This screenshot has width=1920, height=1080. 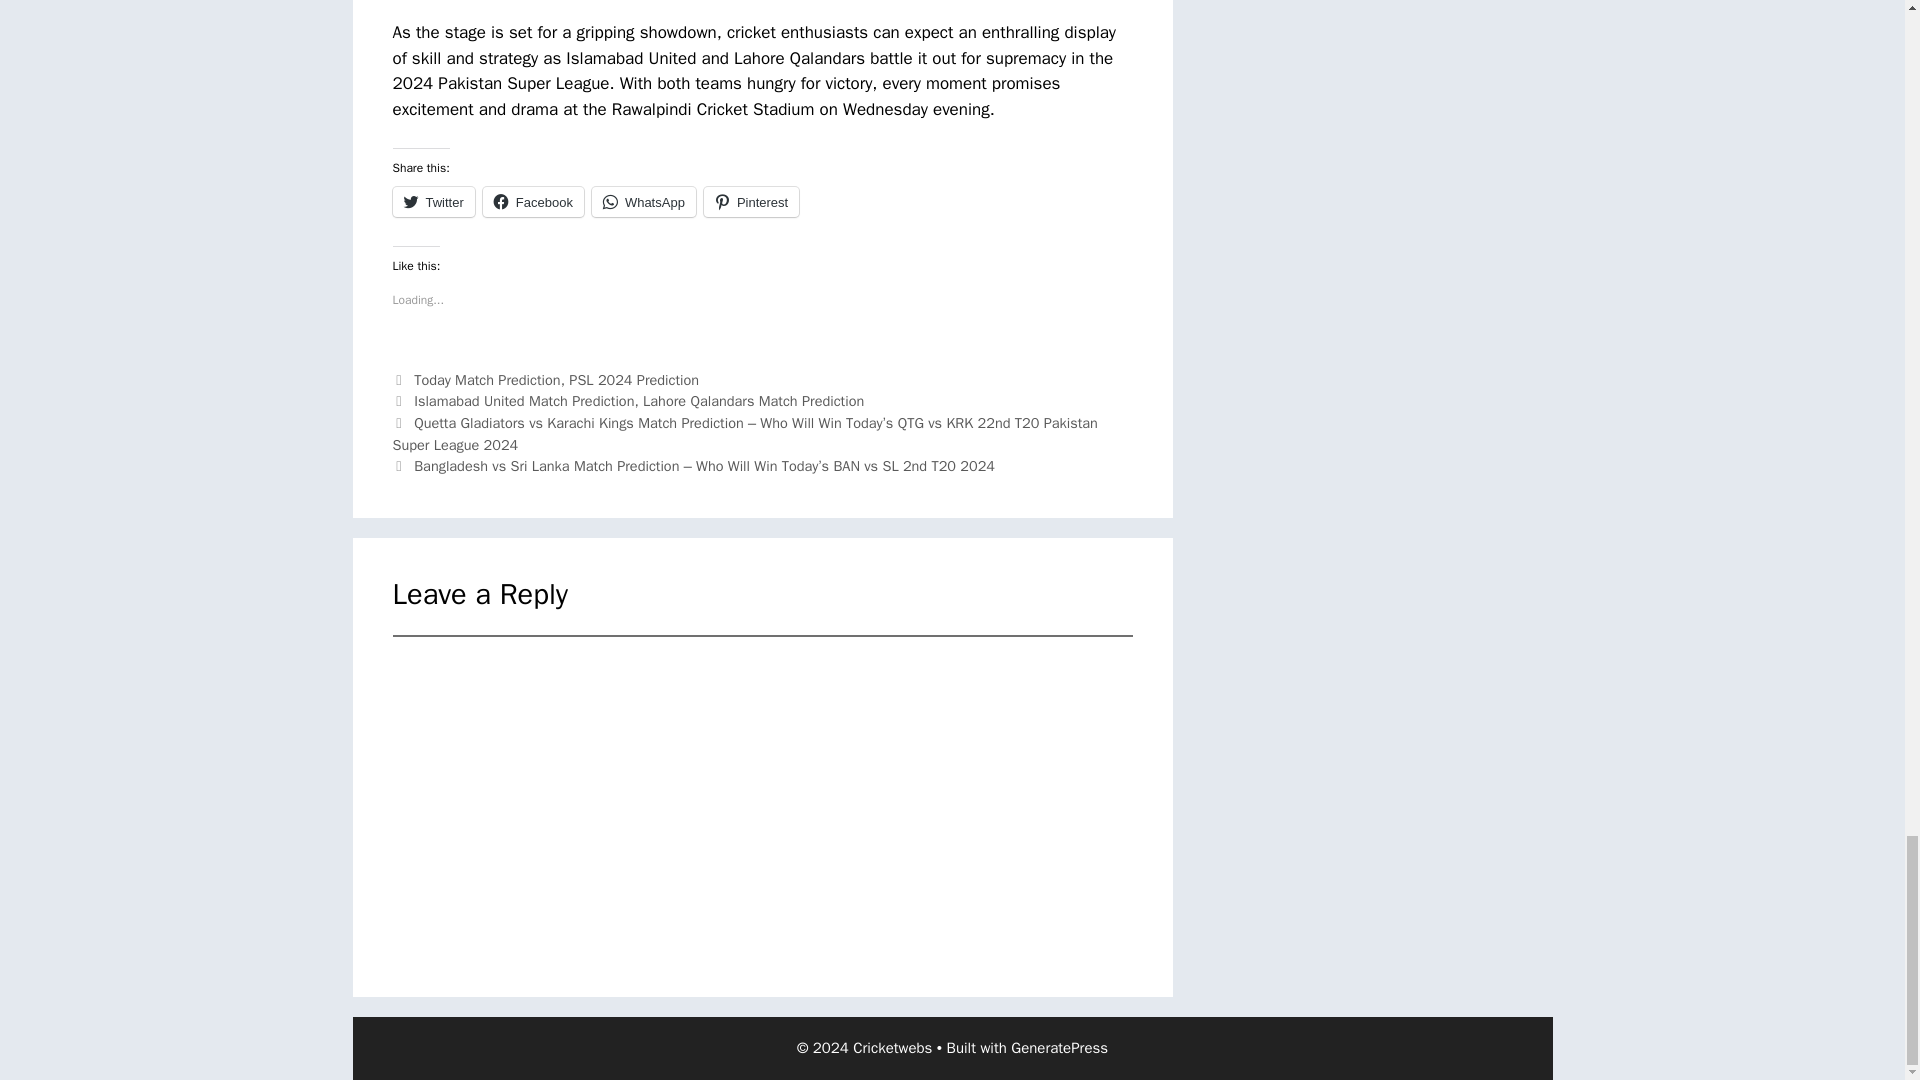 What do you see at coordinates (643, 202) in the screenshot?
I see `Click to share on WhatsApp` at bounding box center [643, 202].